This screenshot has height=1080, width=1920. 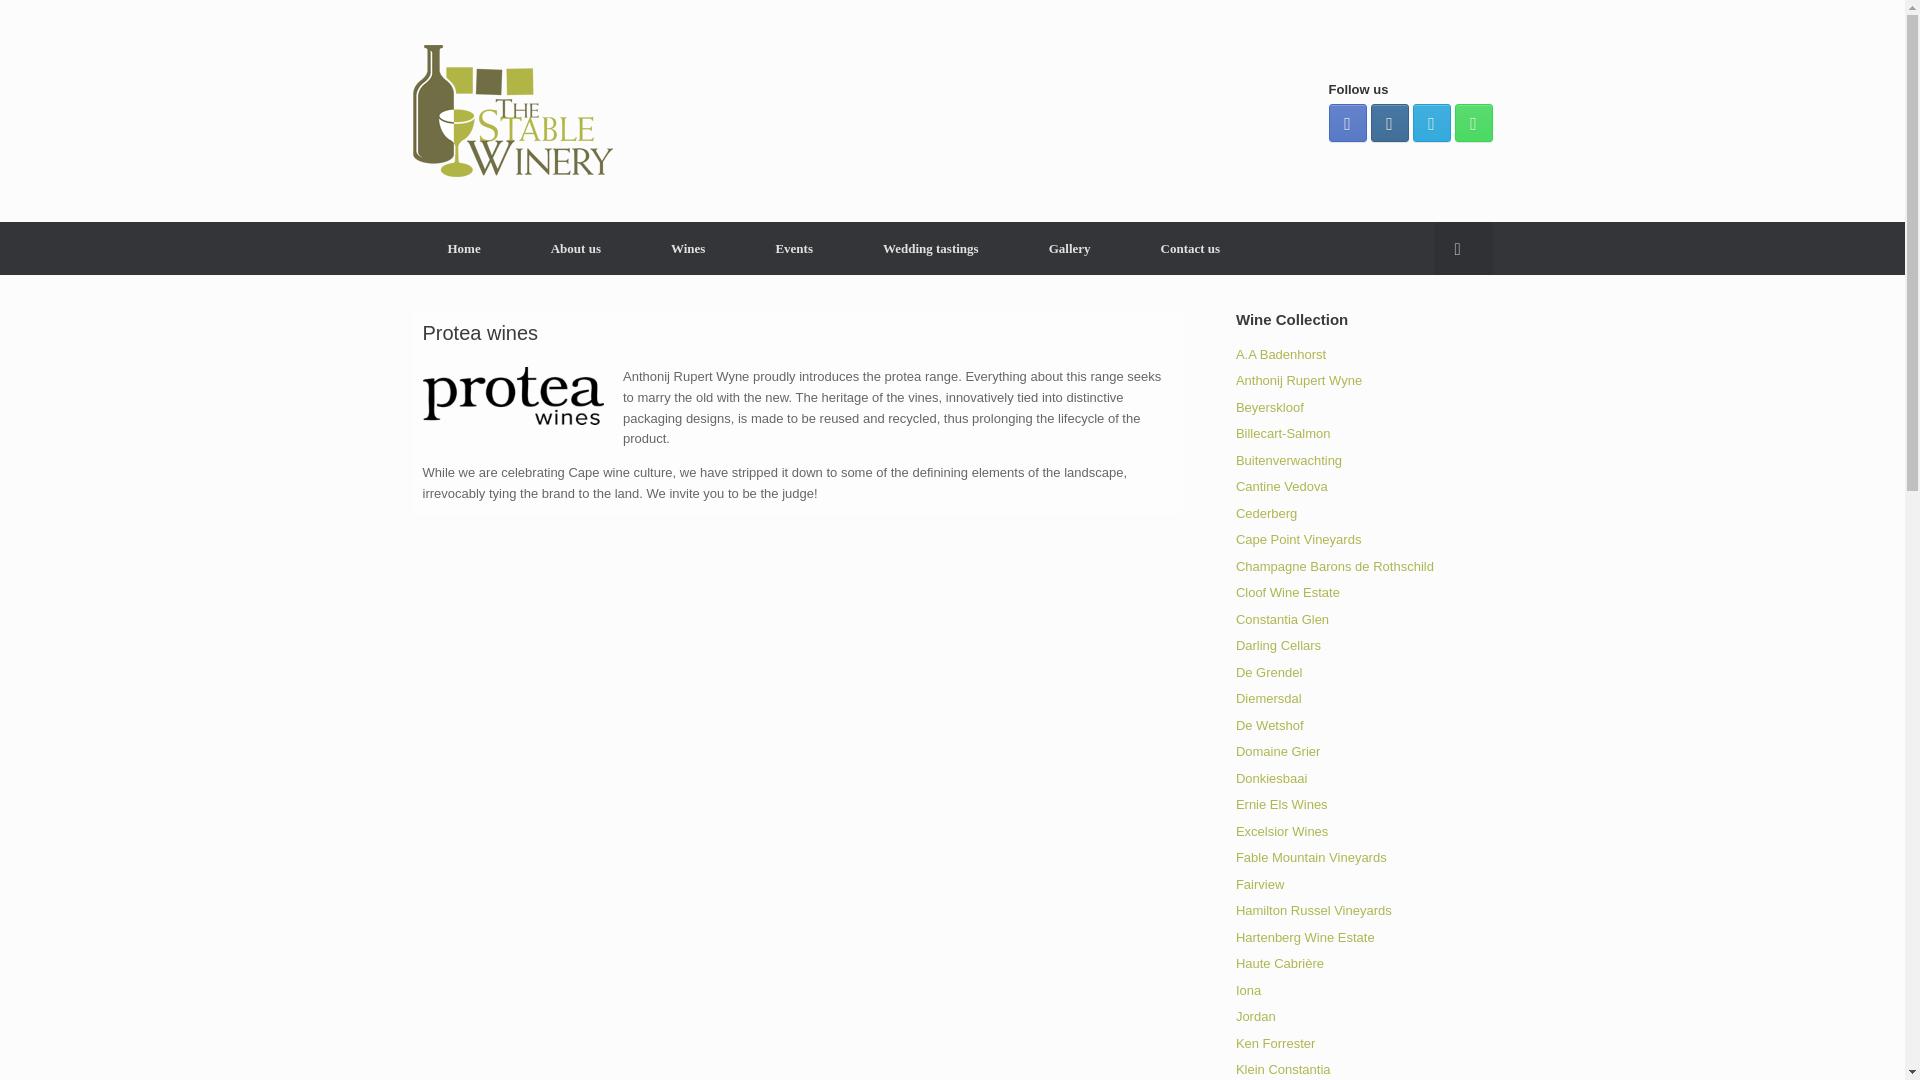 What do you see at coordinates (1276, 1042) in the screenshot?
I see `Ken Forrester` at bounding box center [1276, 1042].